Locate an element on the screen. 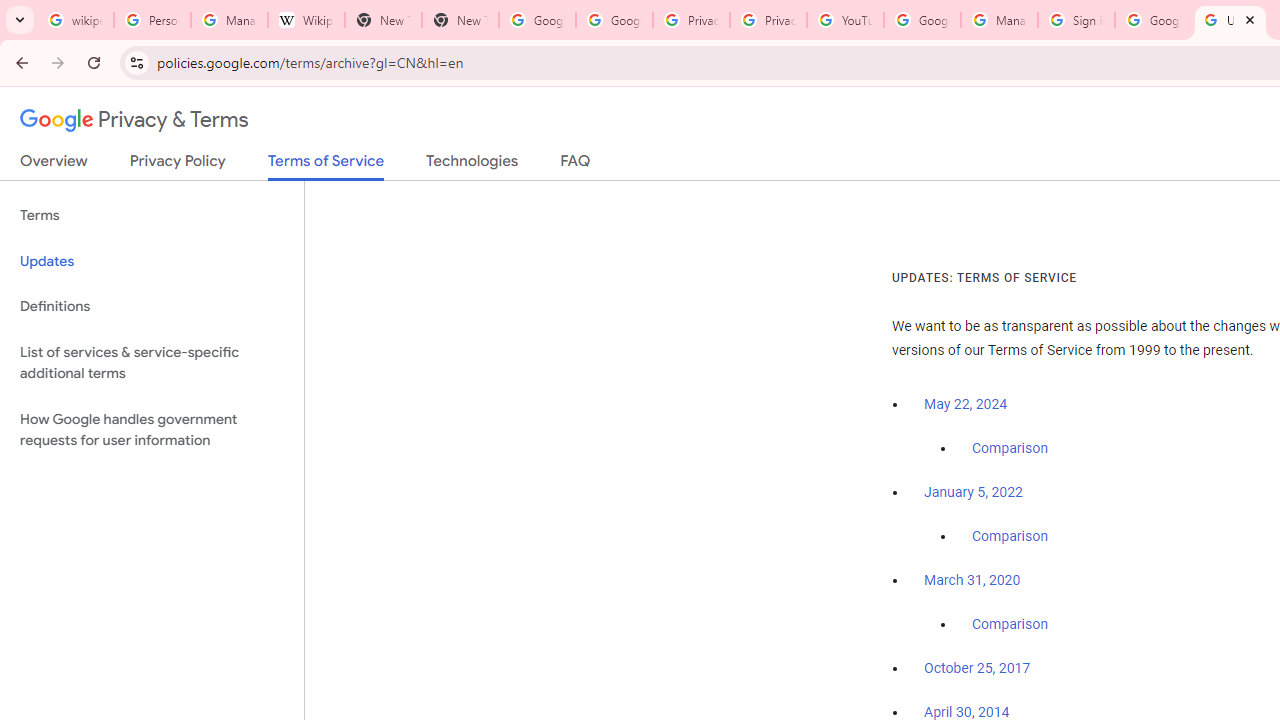 Image resolution: width=1280 pixels, height=720 pixels. YouTube is located at coordinates (845, 20).